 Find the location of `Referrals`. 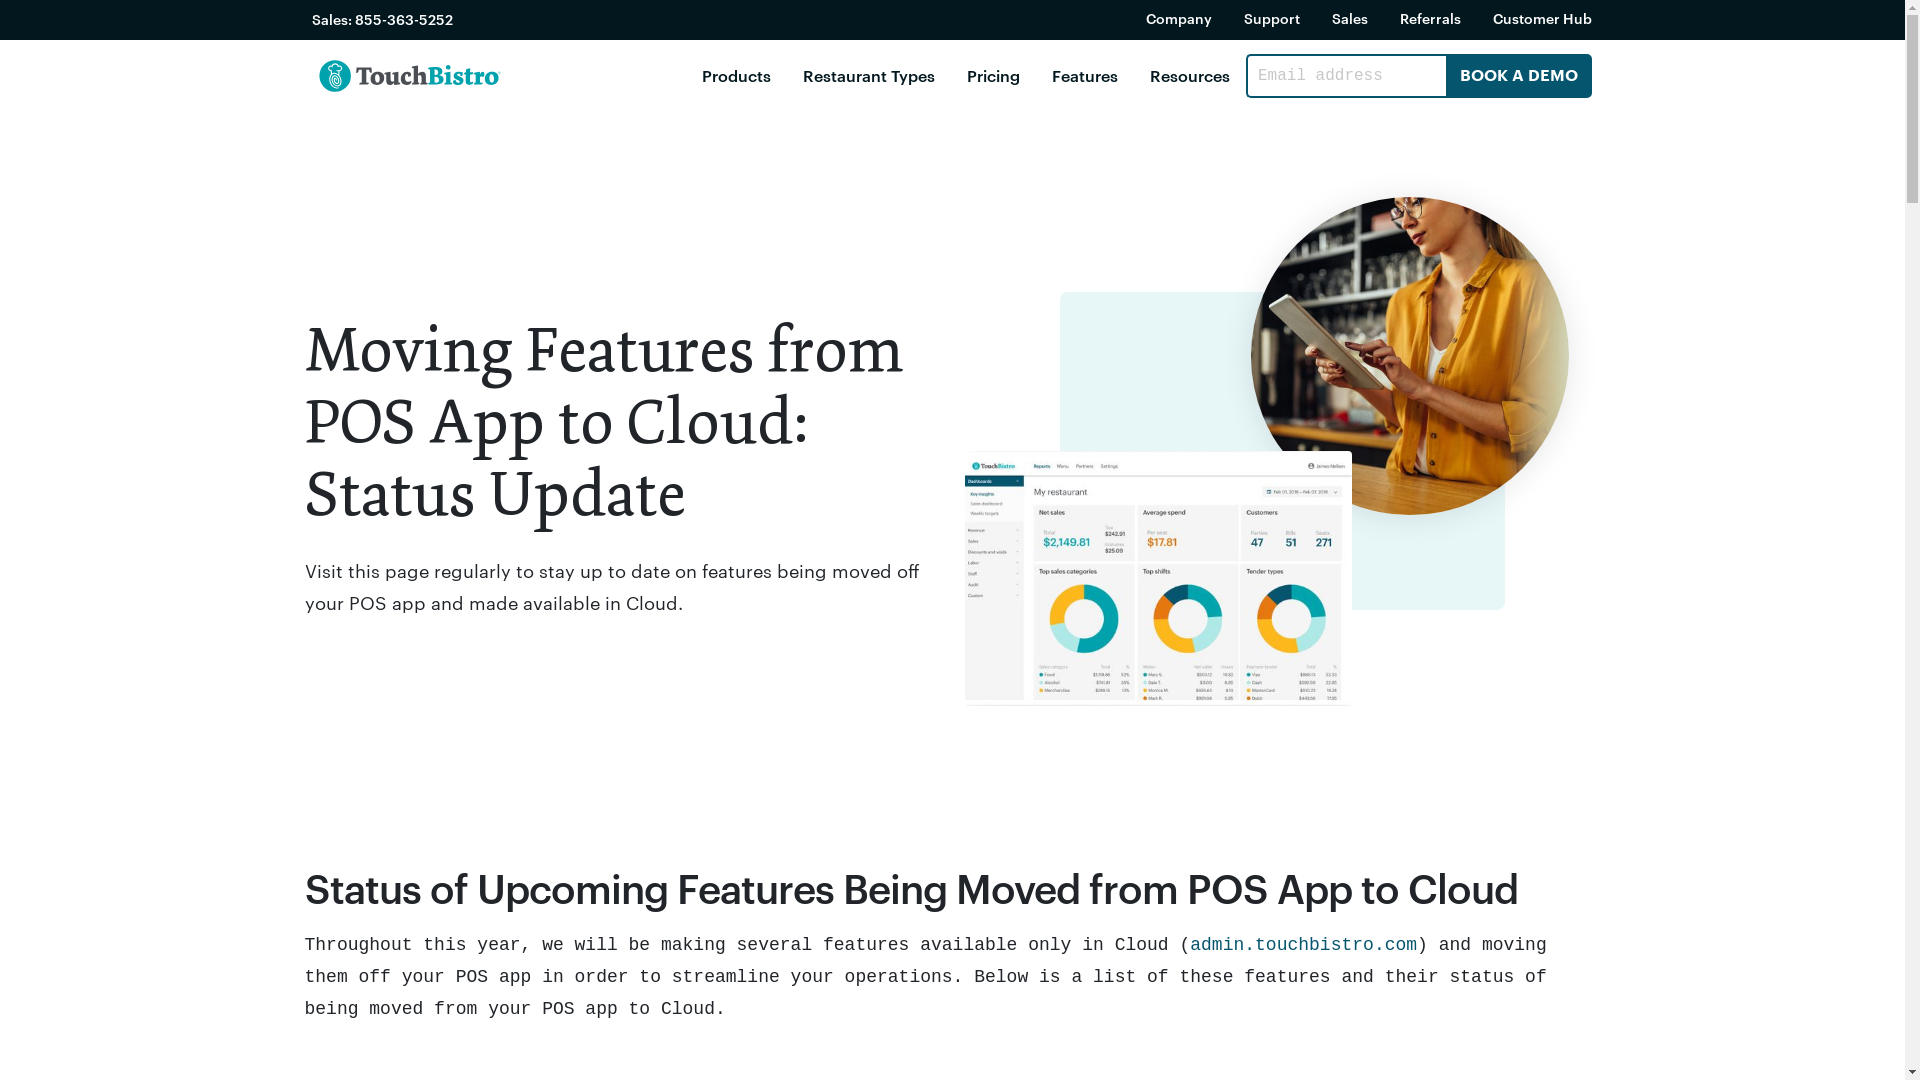

Referrals is located at coordinates (1430, 18).